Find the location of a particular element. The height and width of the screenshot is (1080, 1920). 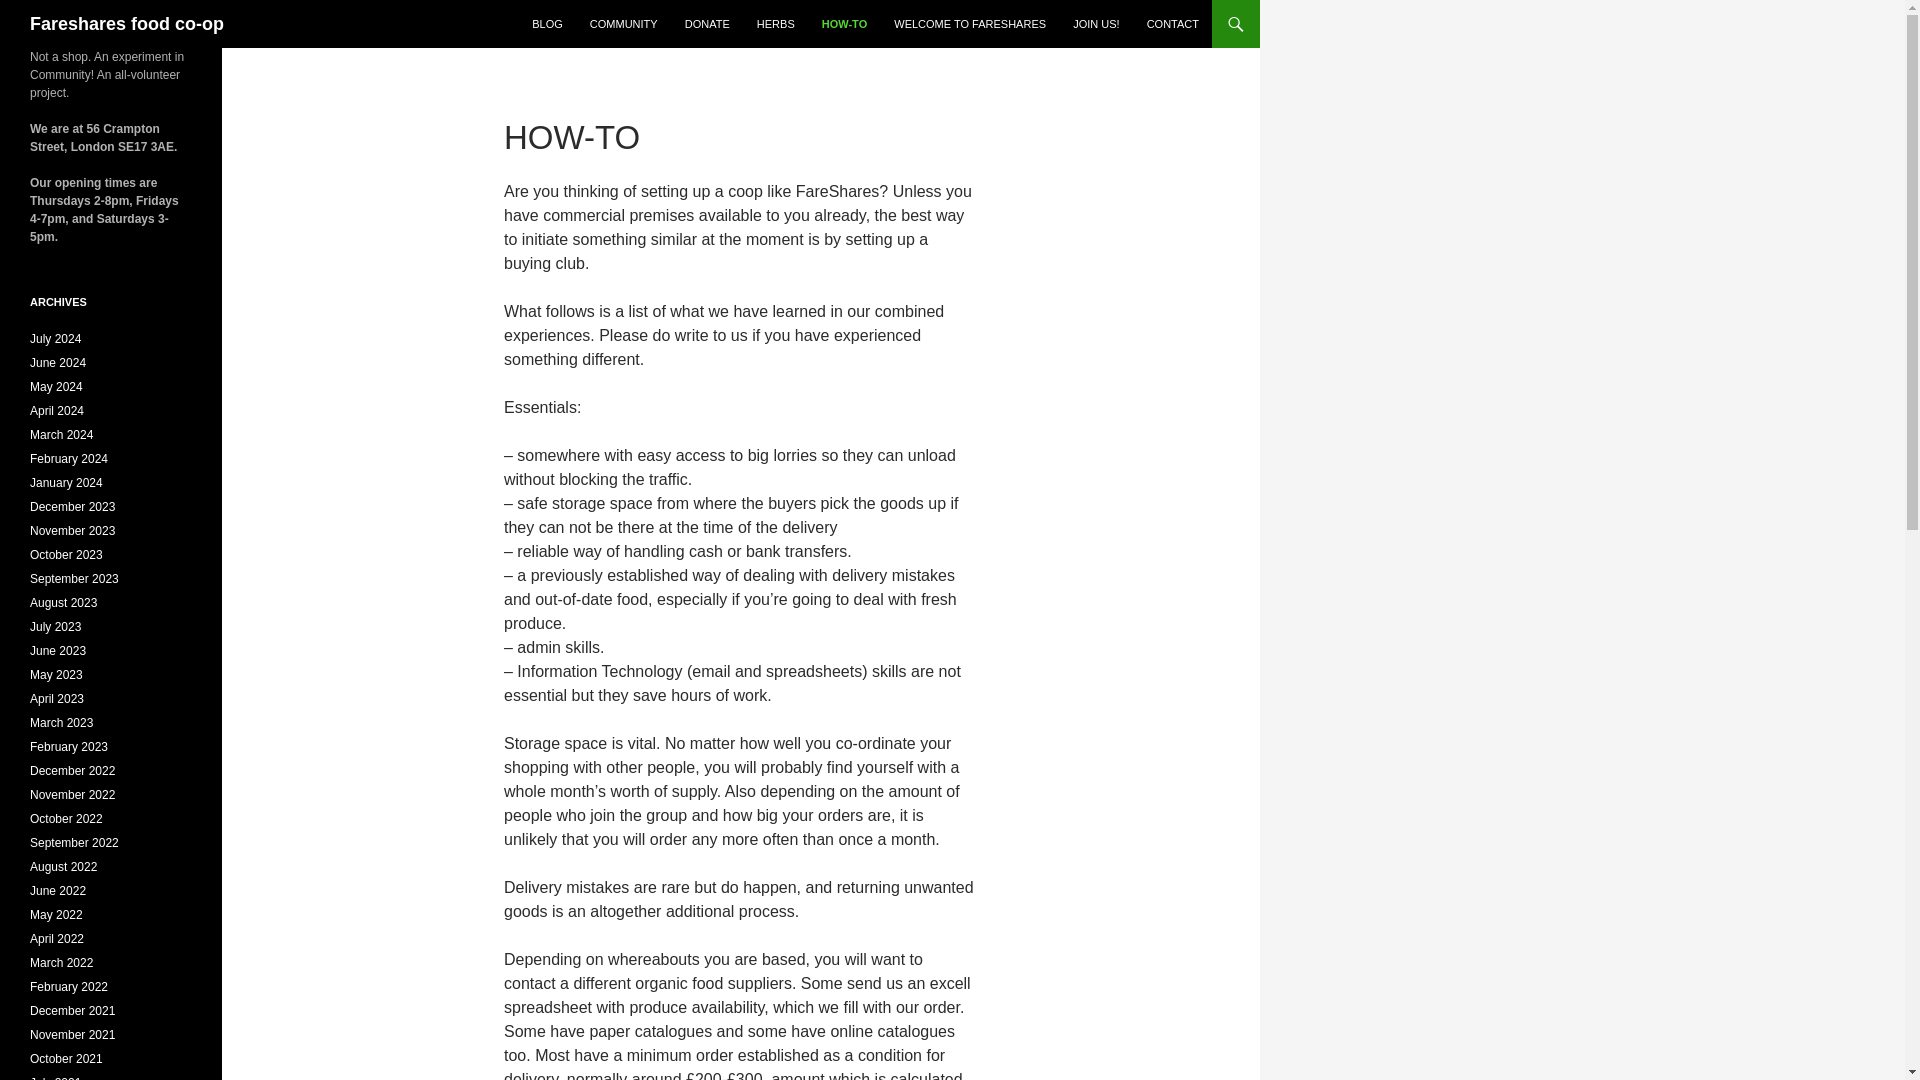

July 2024 is located at coordinates (55, 338).